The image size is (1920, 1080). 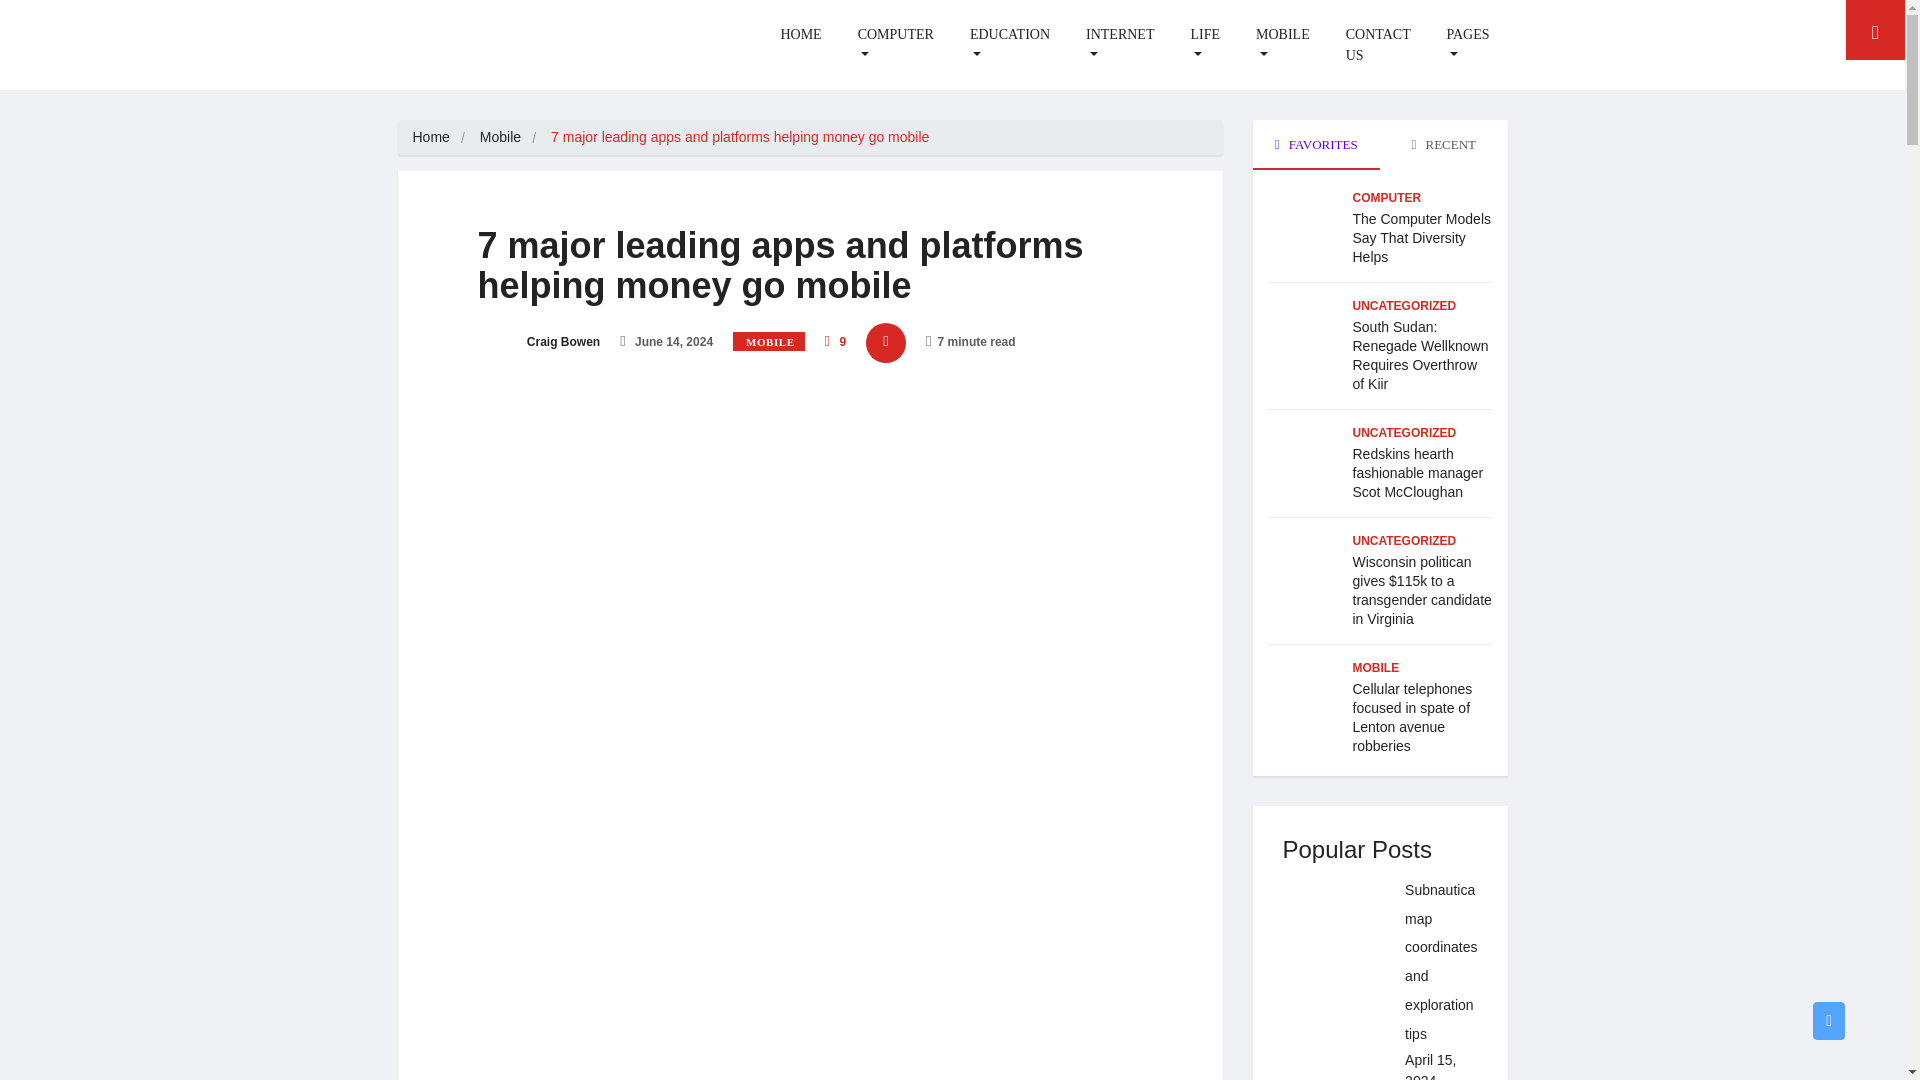 I want to click on Home, so click(x=430, y=136).